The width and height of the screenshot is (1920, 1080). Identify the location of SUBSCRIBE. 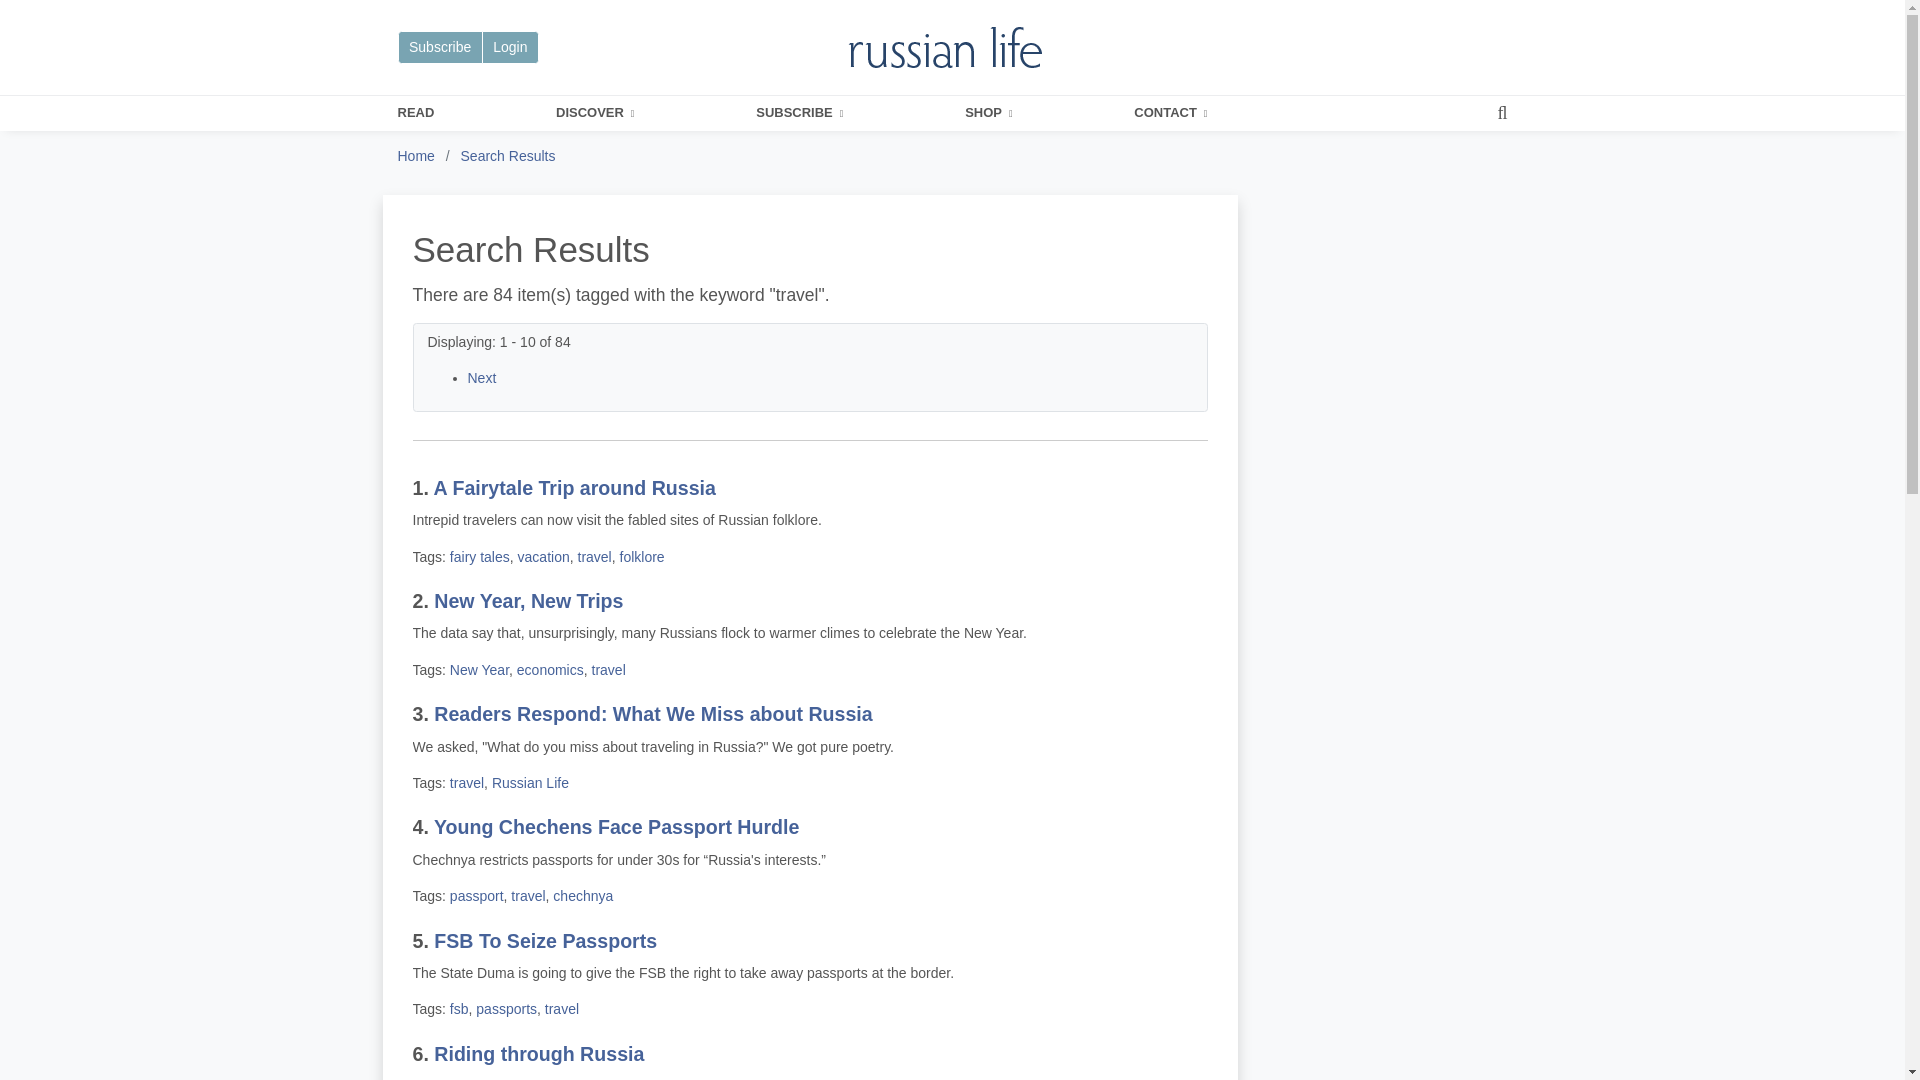
(799, 113).